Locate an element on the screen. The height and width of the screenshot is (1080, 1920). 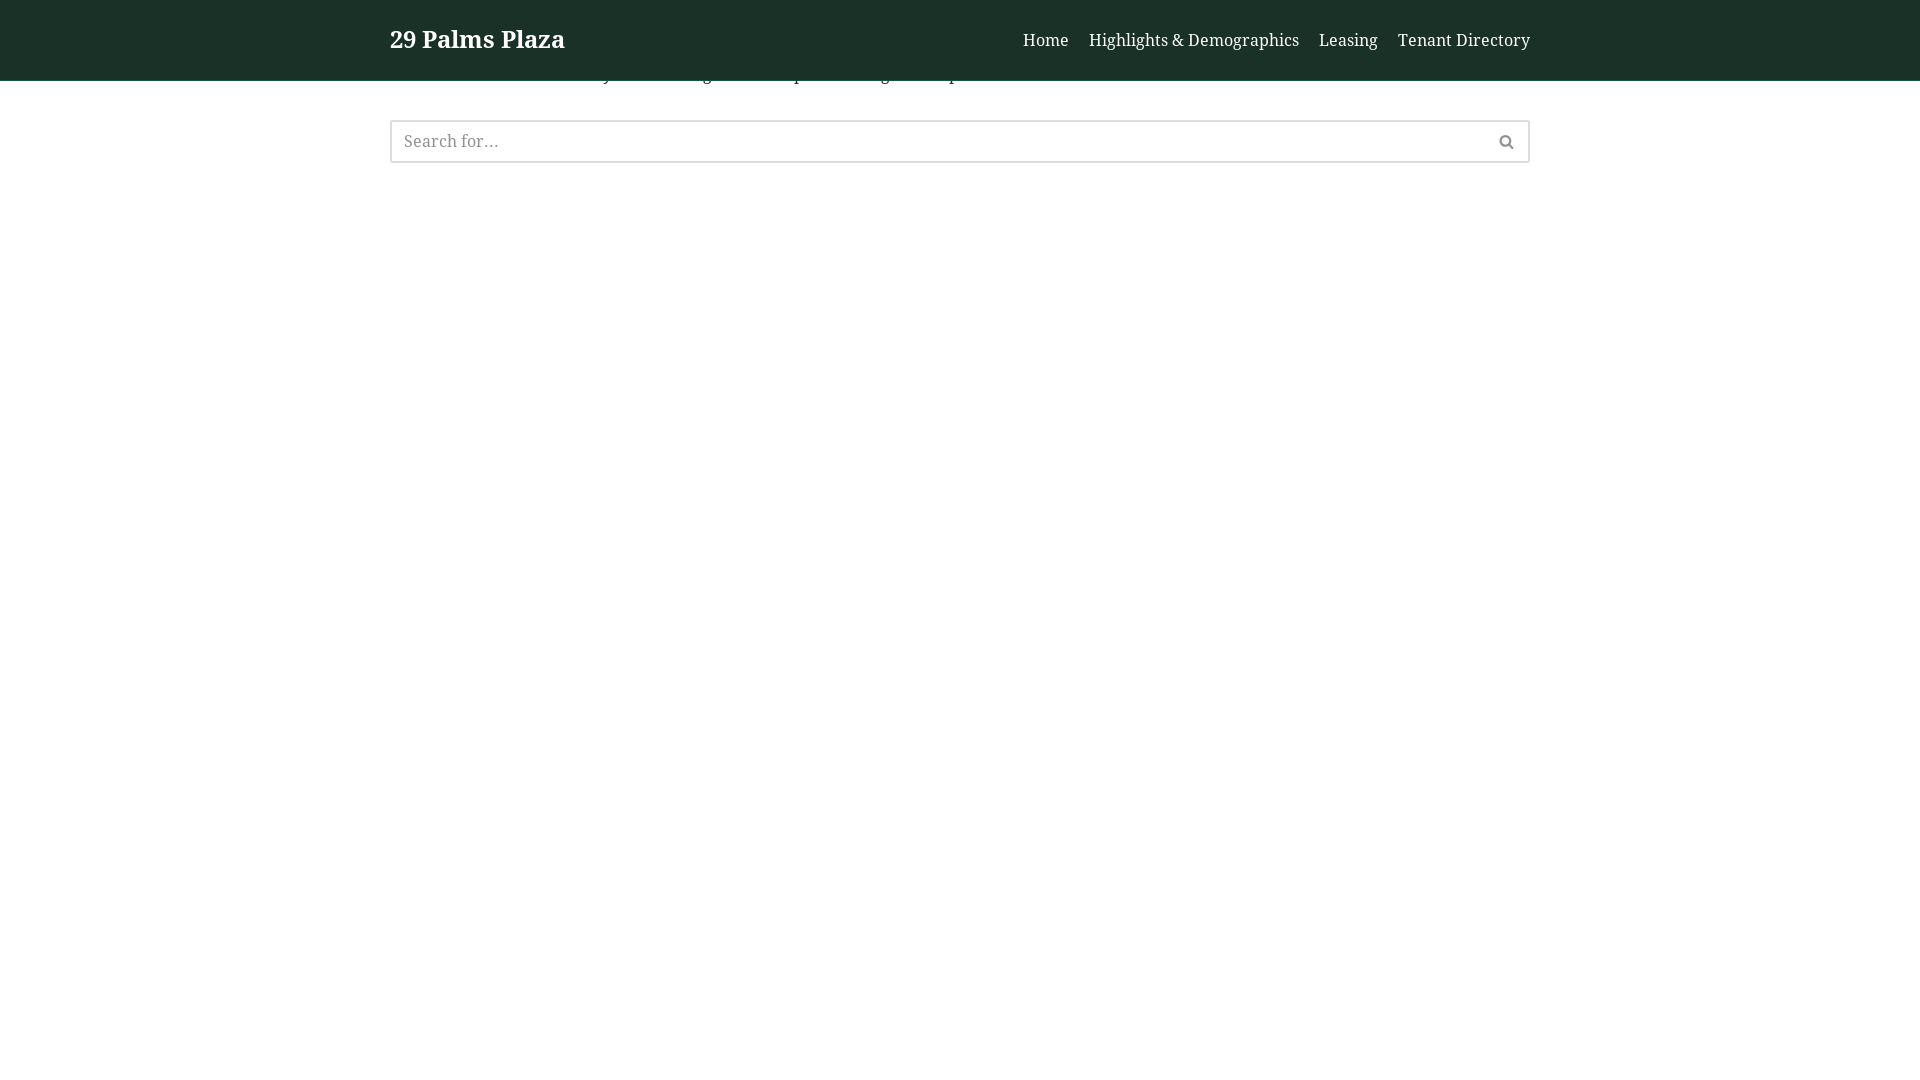
Tenant Directory is located at coordinates (1464, 41).